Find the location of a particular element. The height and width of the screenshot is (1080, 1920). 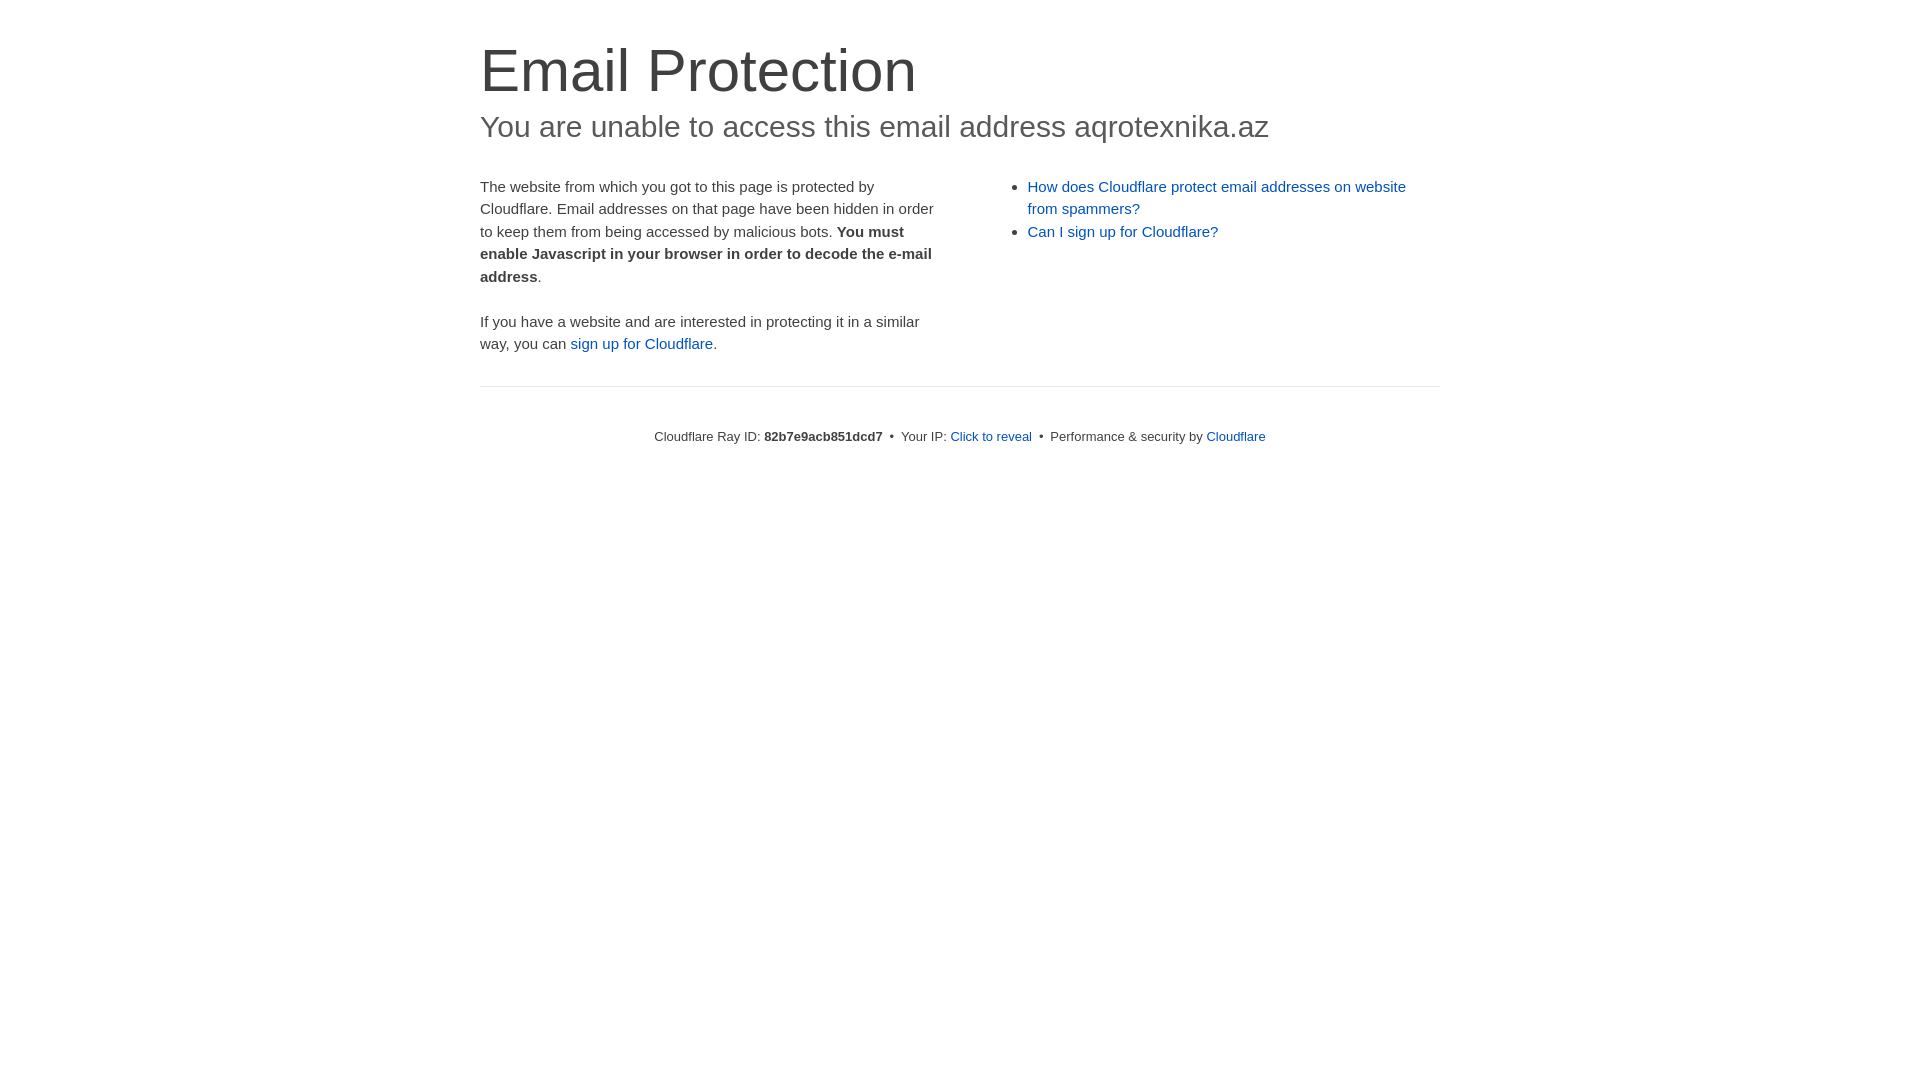

sign up for Cloudflare is located at coordinates (642, 344).